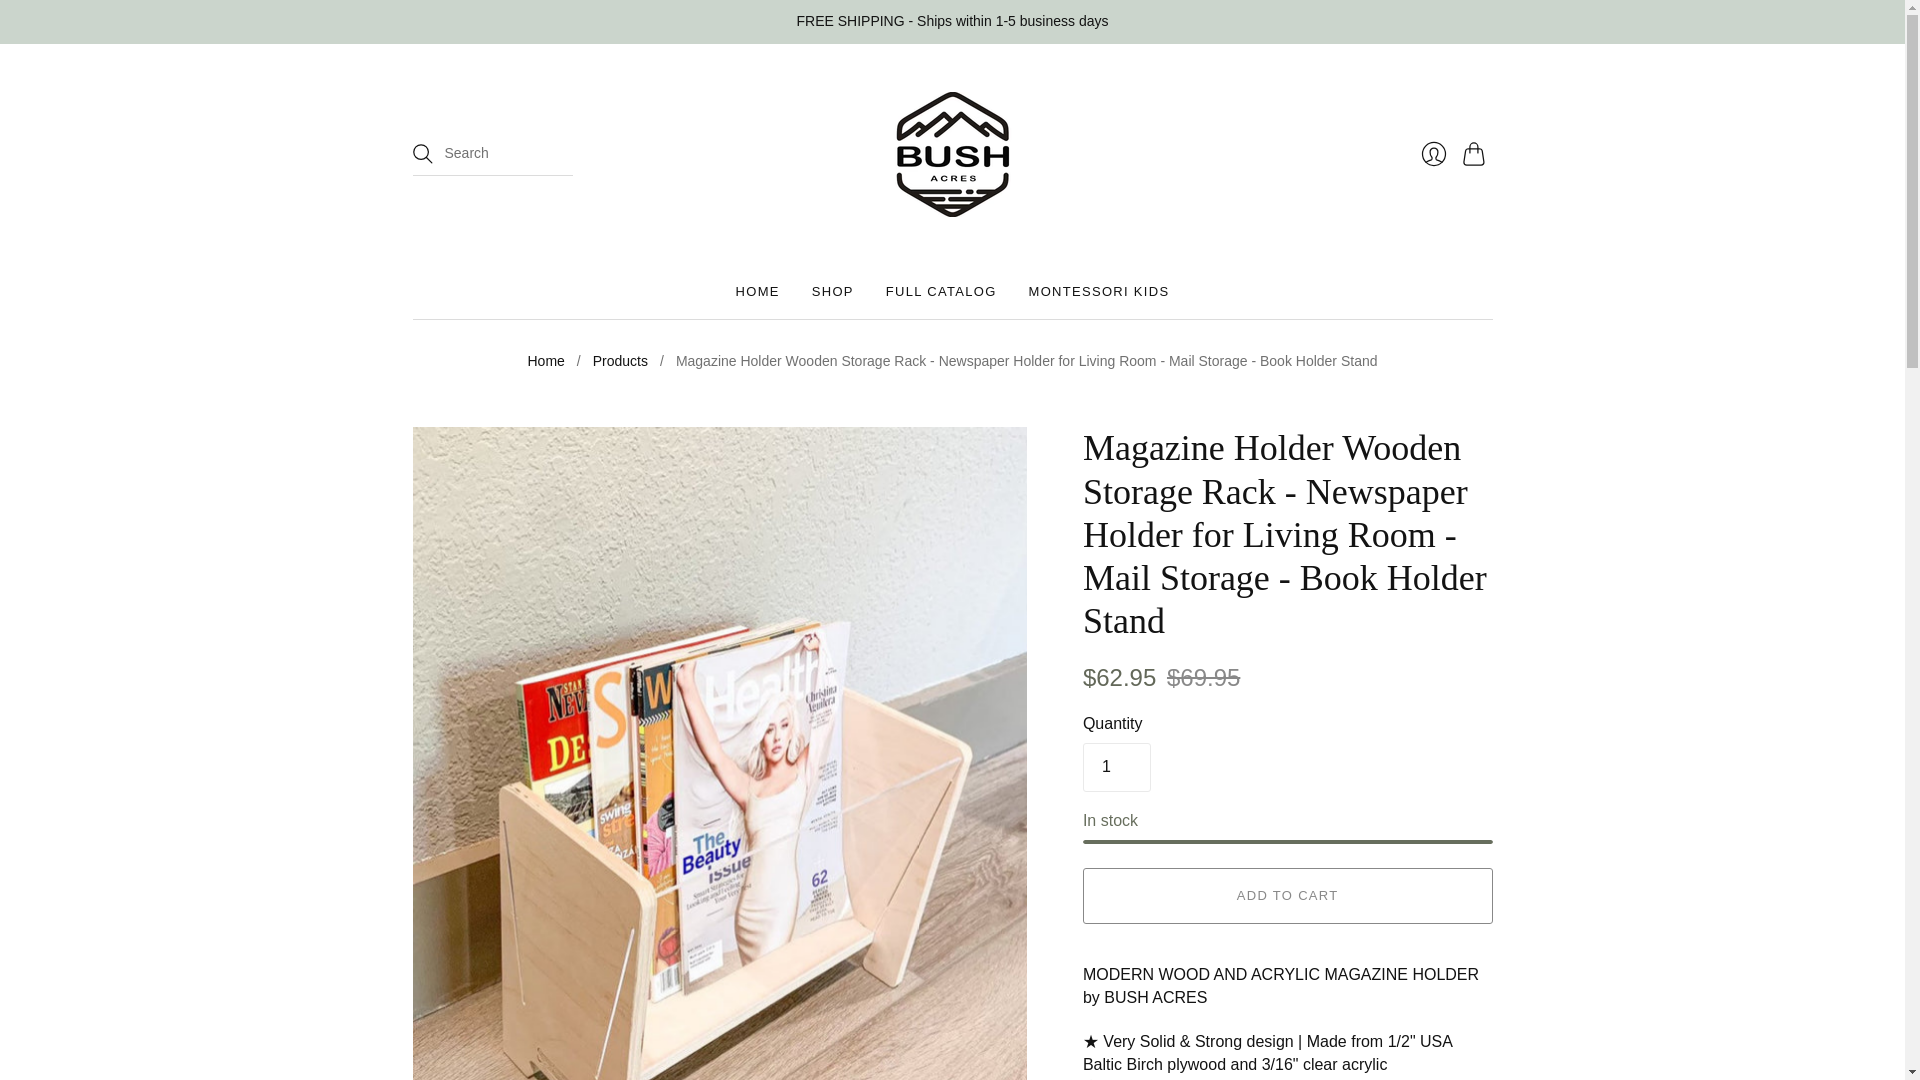 The height and width of the screenshot is (1080, 1920). I want to click on Home, so click(545, 362).